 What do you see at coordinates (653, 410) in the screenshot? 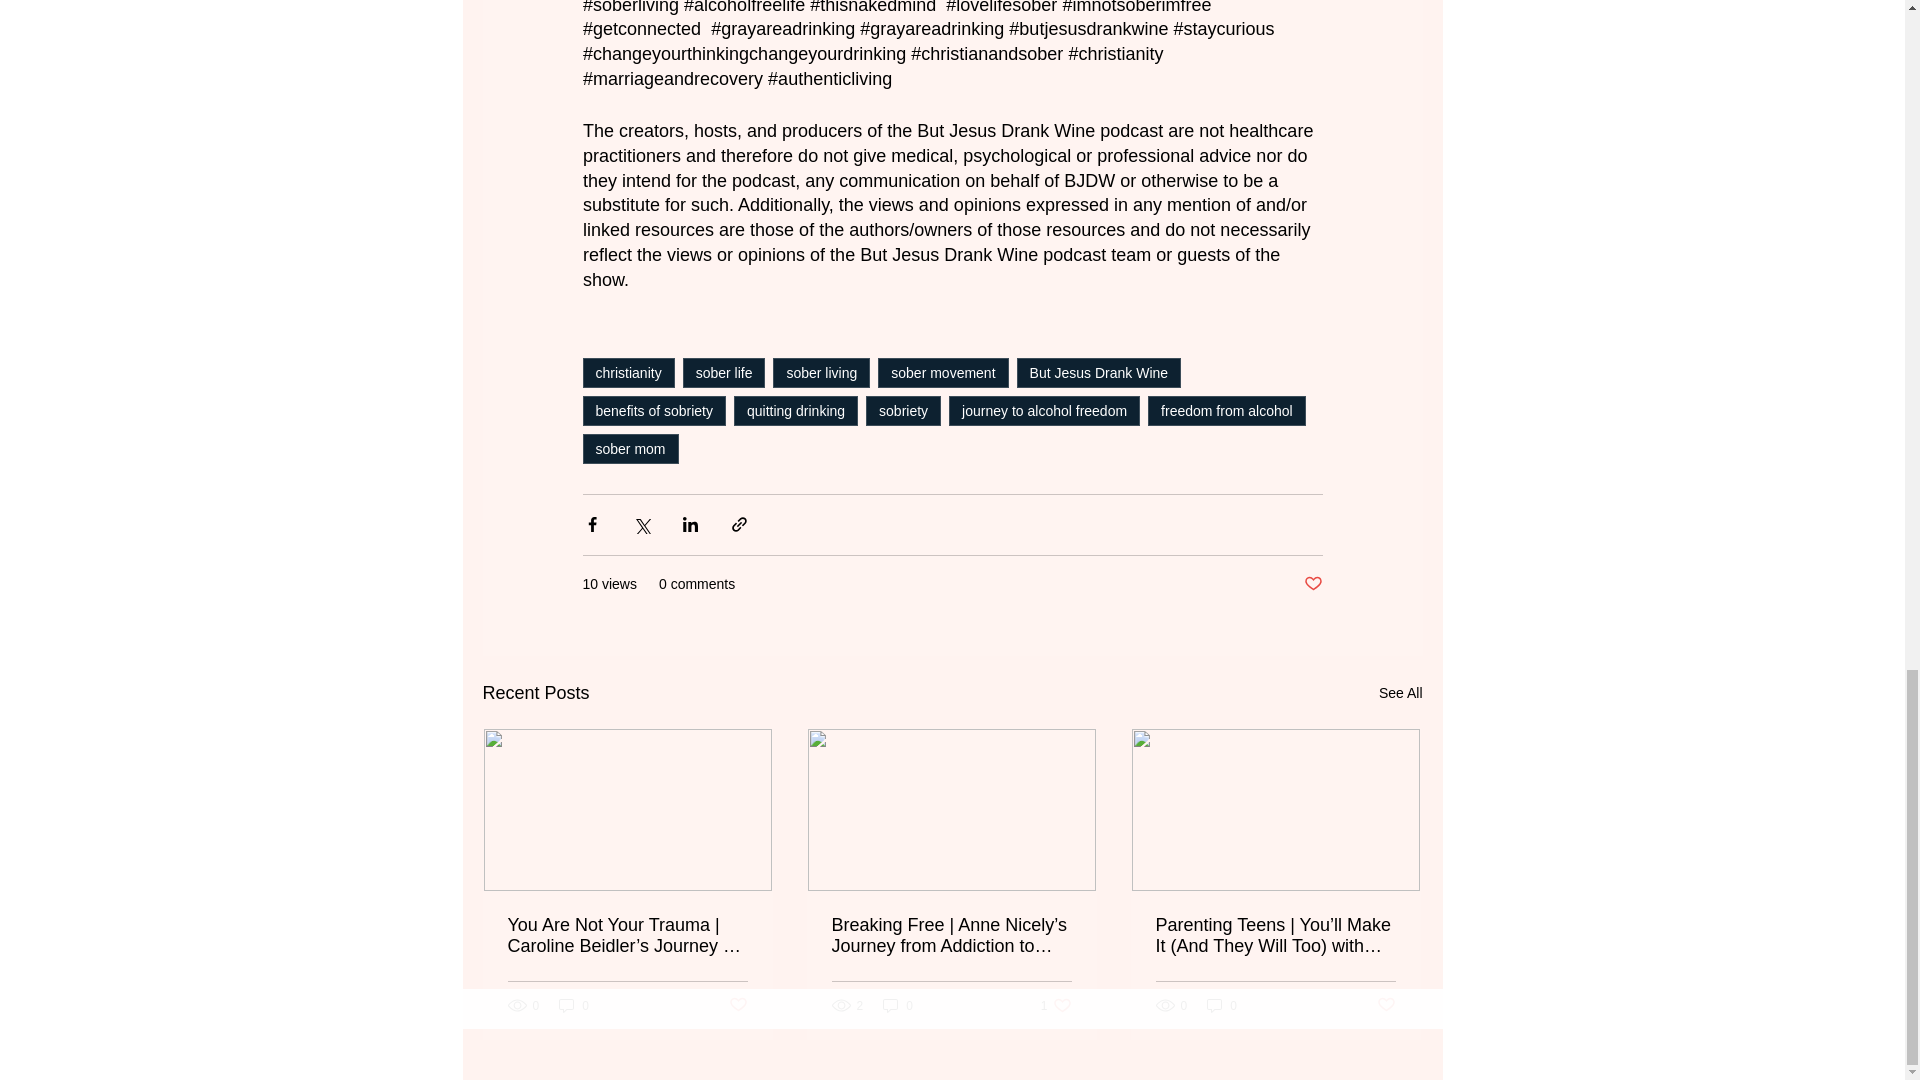
I see `benefits of sobriety` at bounding box center [653, 410].